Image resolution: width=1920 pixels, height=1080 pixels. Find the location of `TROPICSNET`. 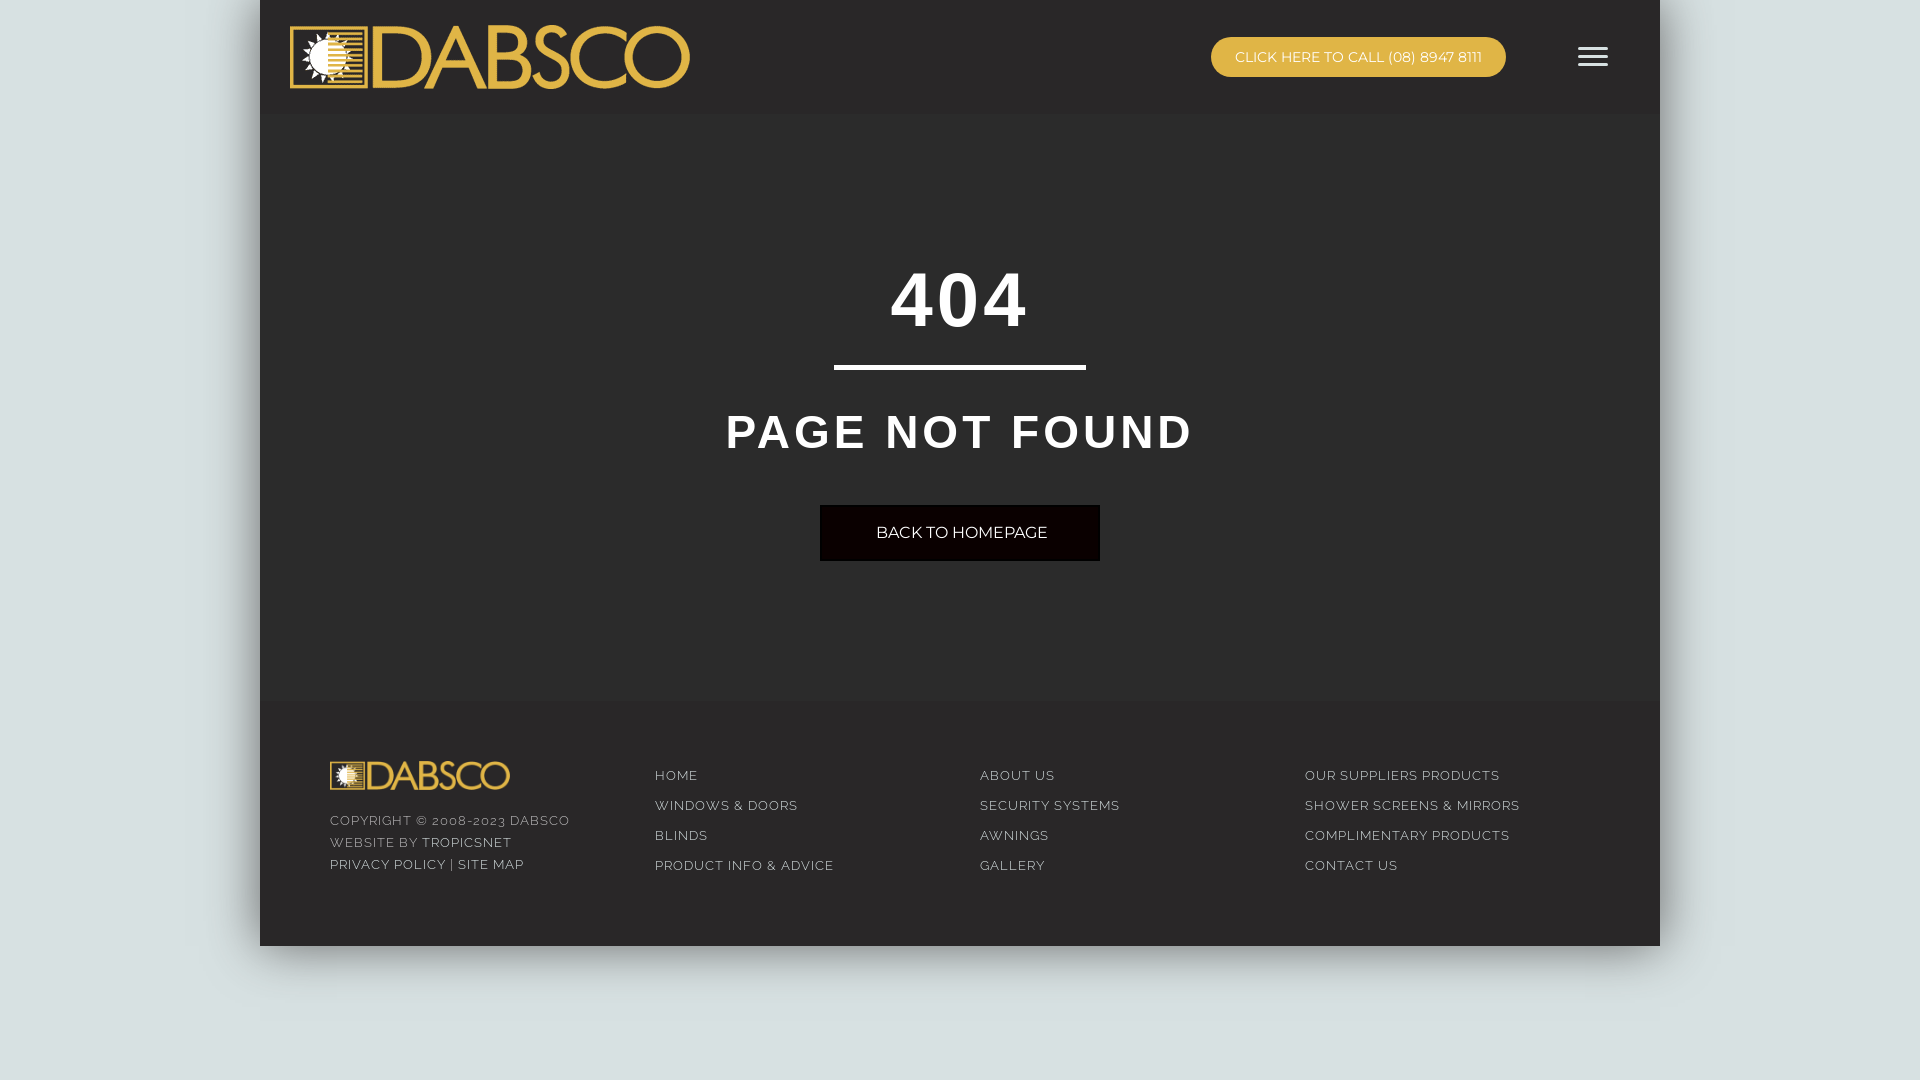

TROPICSNET is located at coordinates (467, 842).